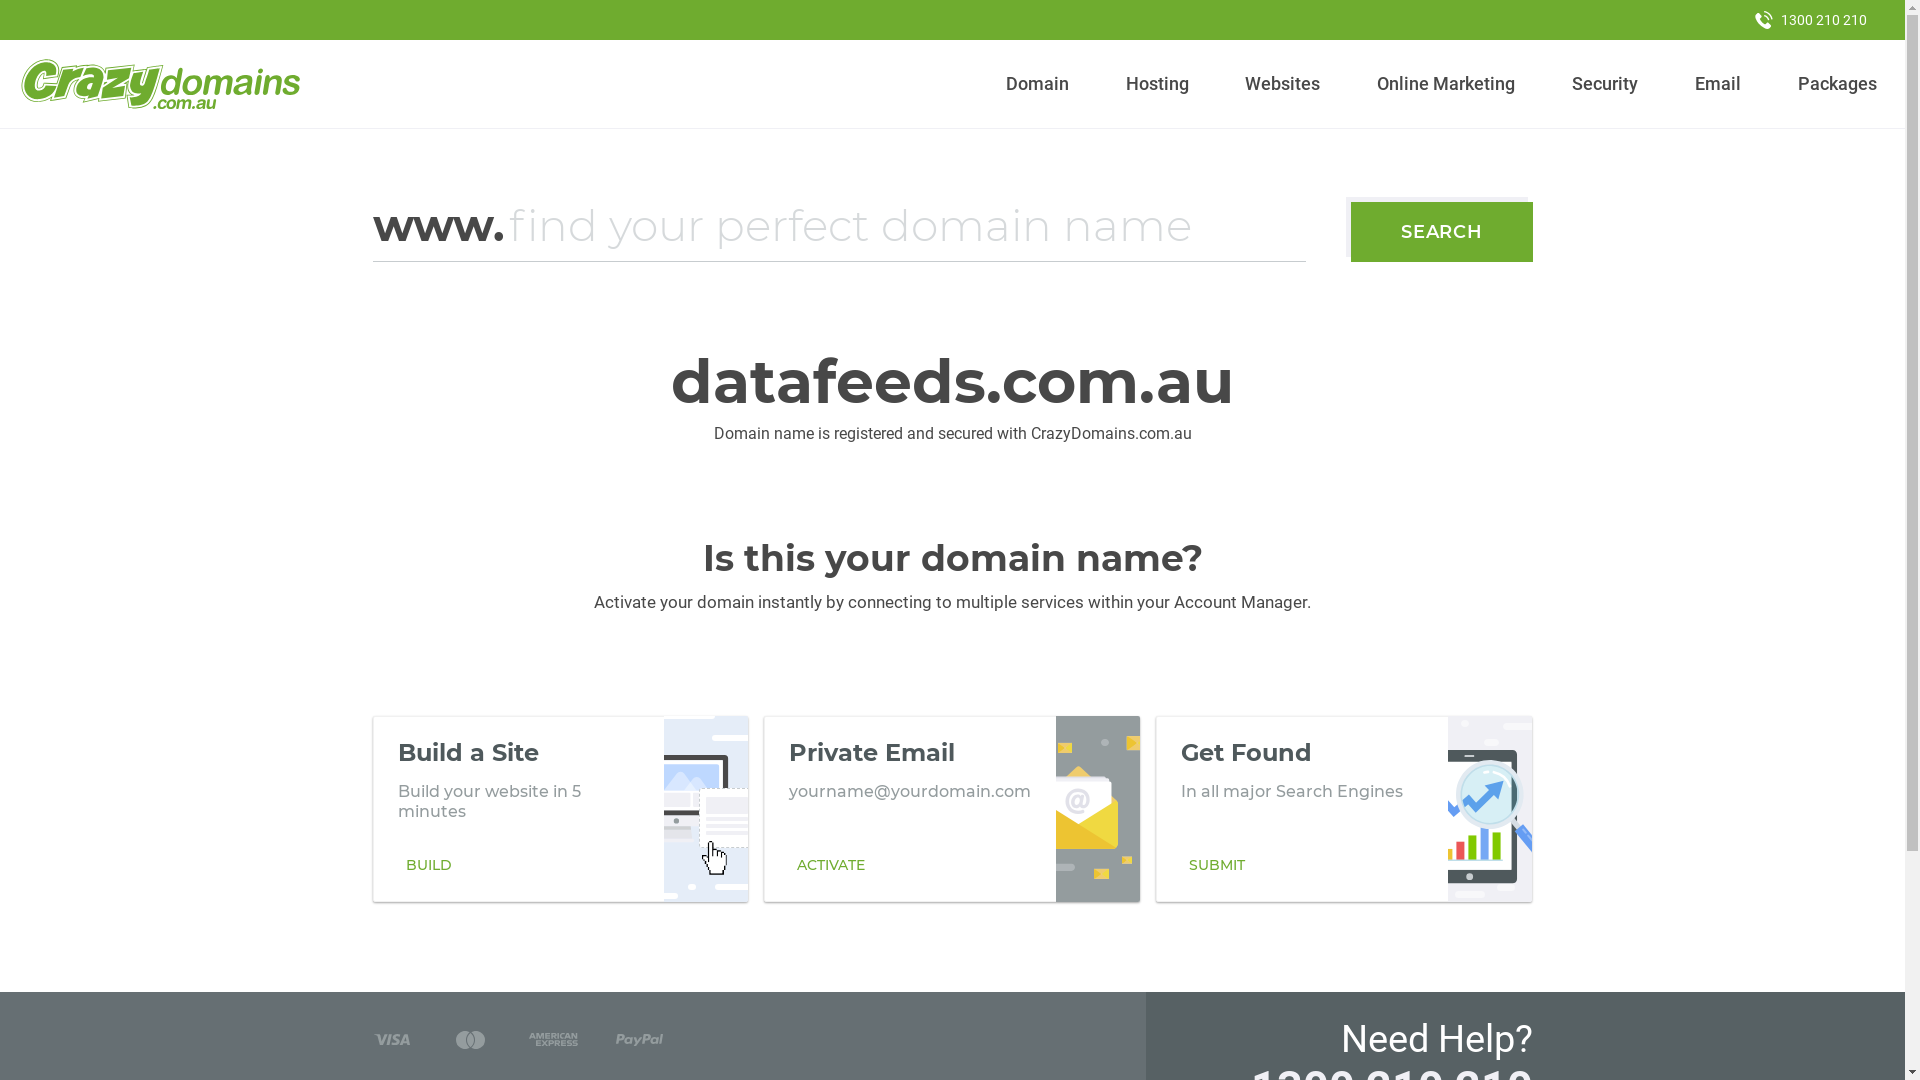 The image size is (1920, 1080). I want to click on Private Email
yourname@yourdomain.com
ACTIVATE, so click(952, 809).